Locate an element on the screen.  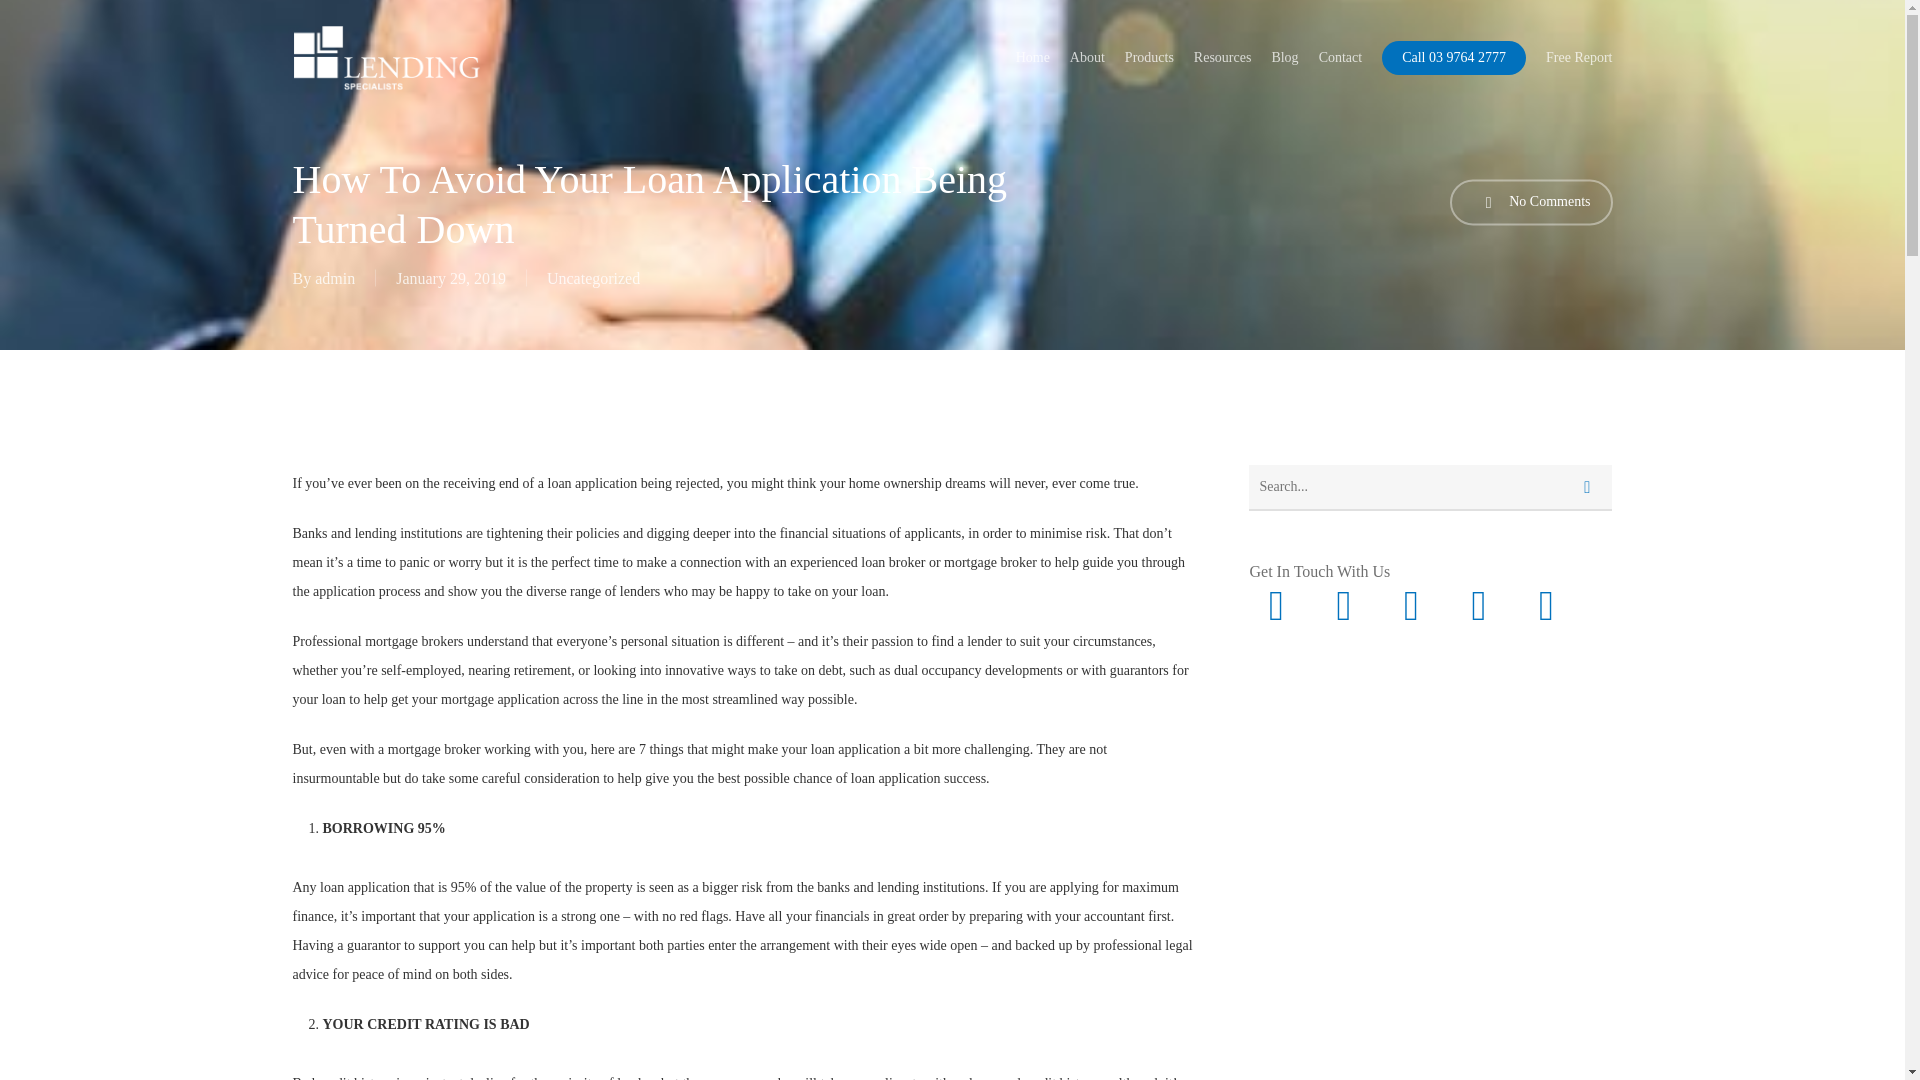
About is located at coordinates (1087, 56).